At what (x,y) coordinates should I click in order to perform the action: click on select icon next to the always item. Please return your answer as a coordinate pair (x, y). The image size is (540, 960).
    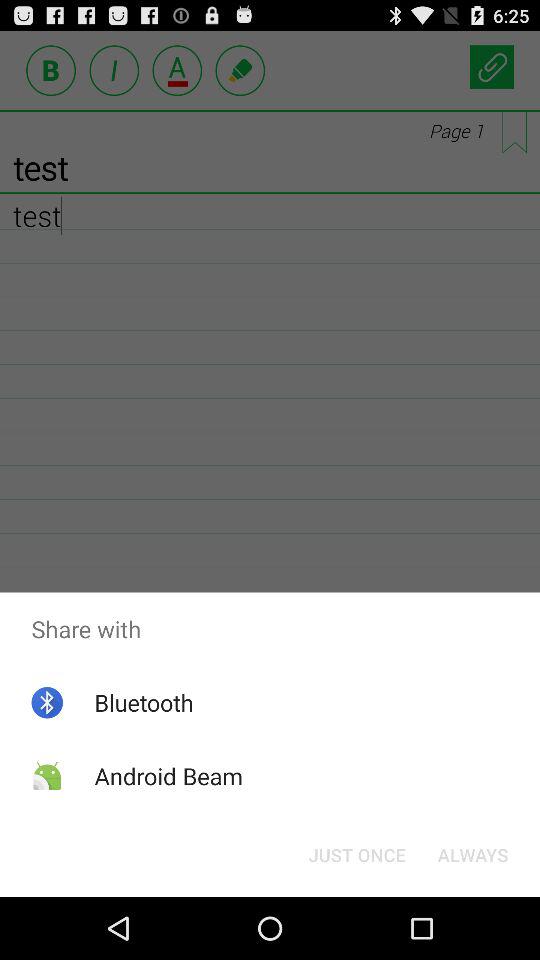
    Looking at the image, I should click on (356, 854).